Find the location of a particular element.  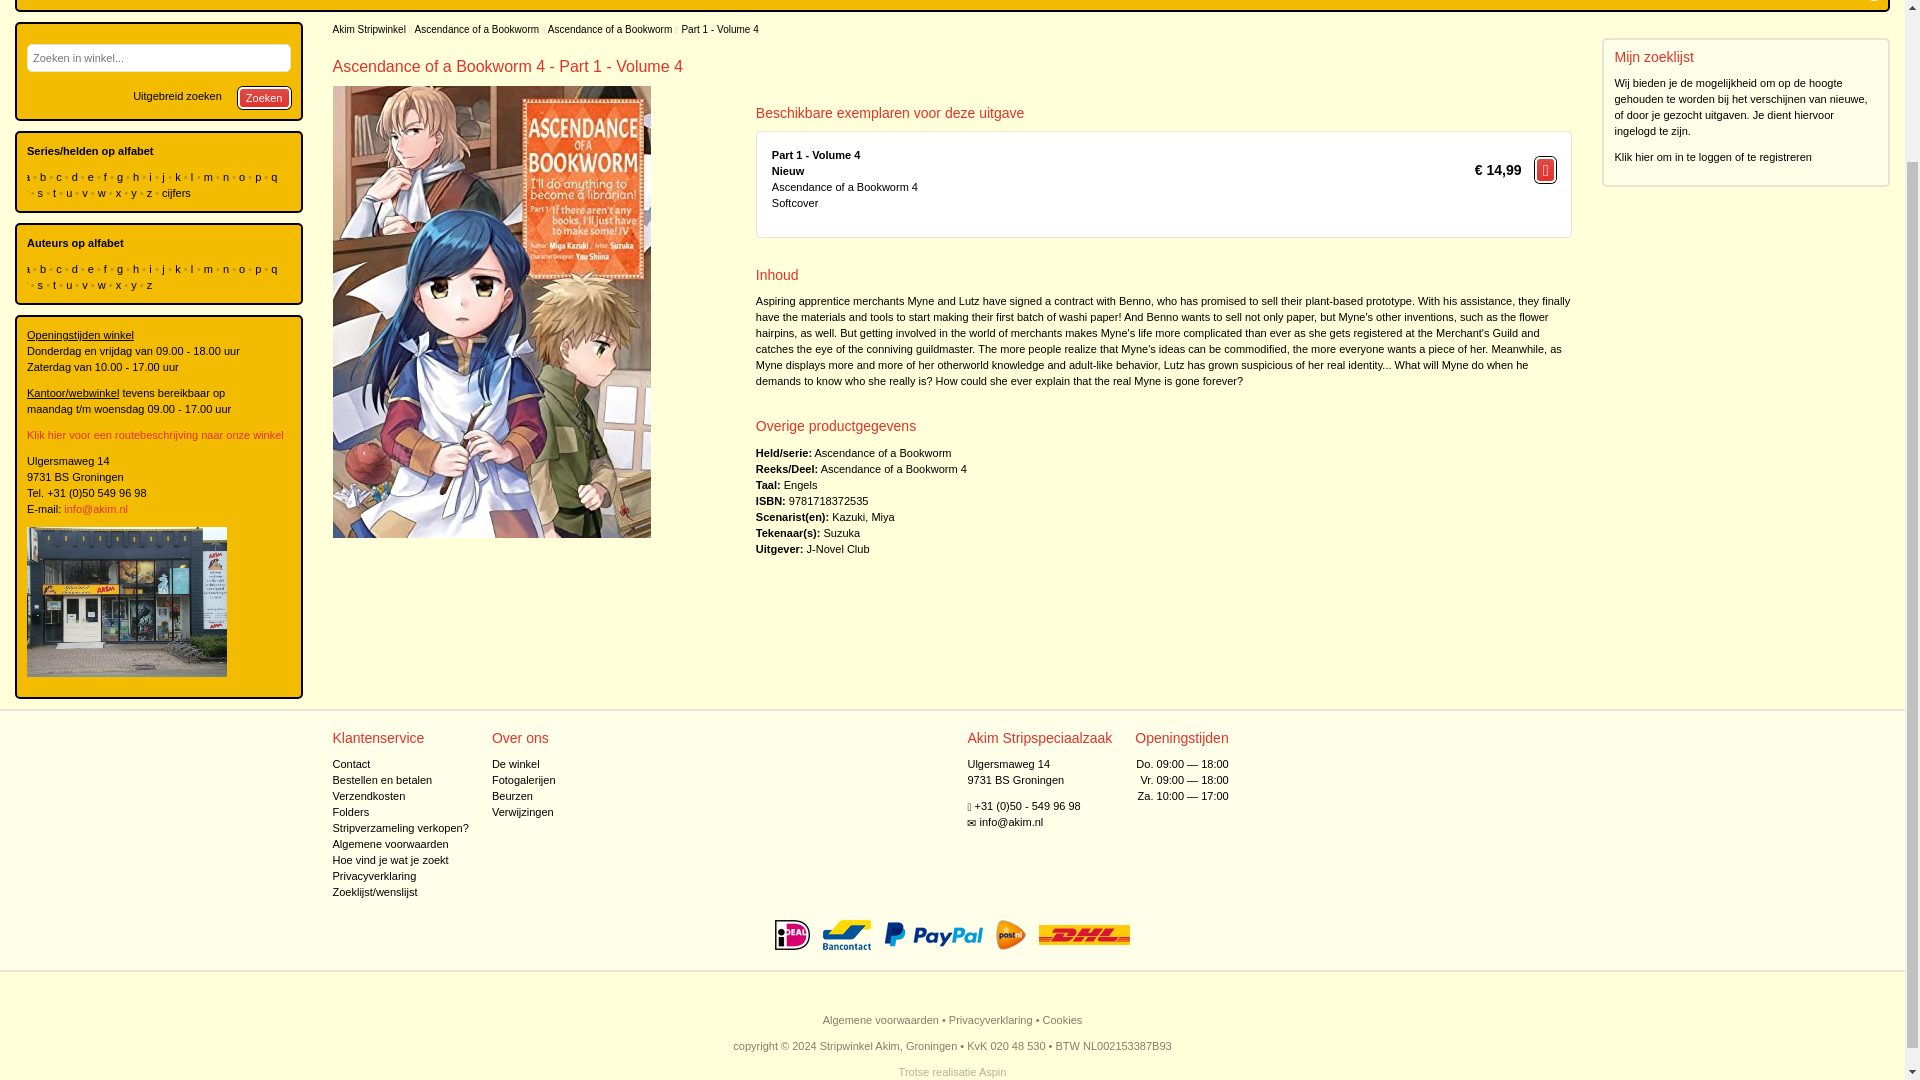

Blog is located at coordinates (50, 4).